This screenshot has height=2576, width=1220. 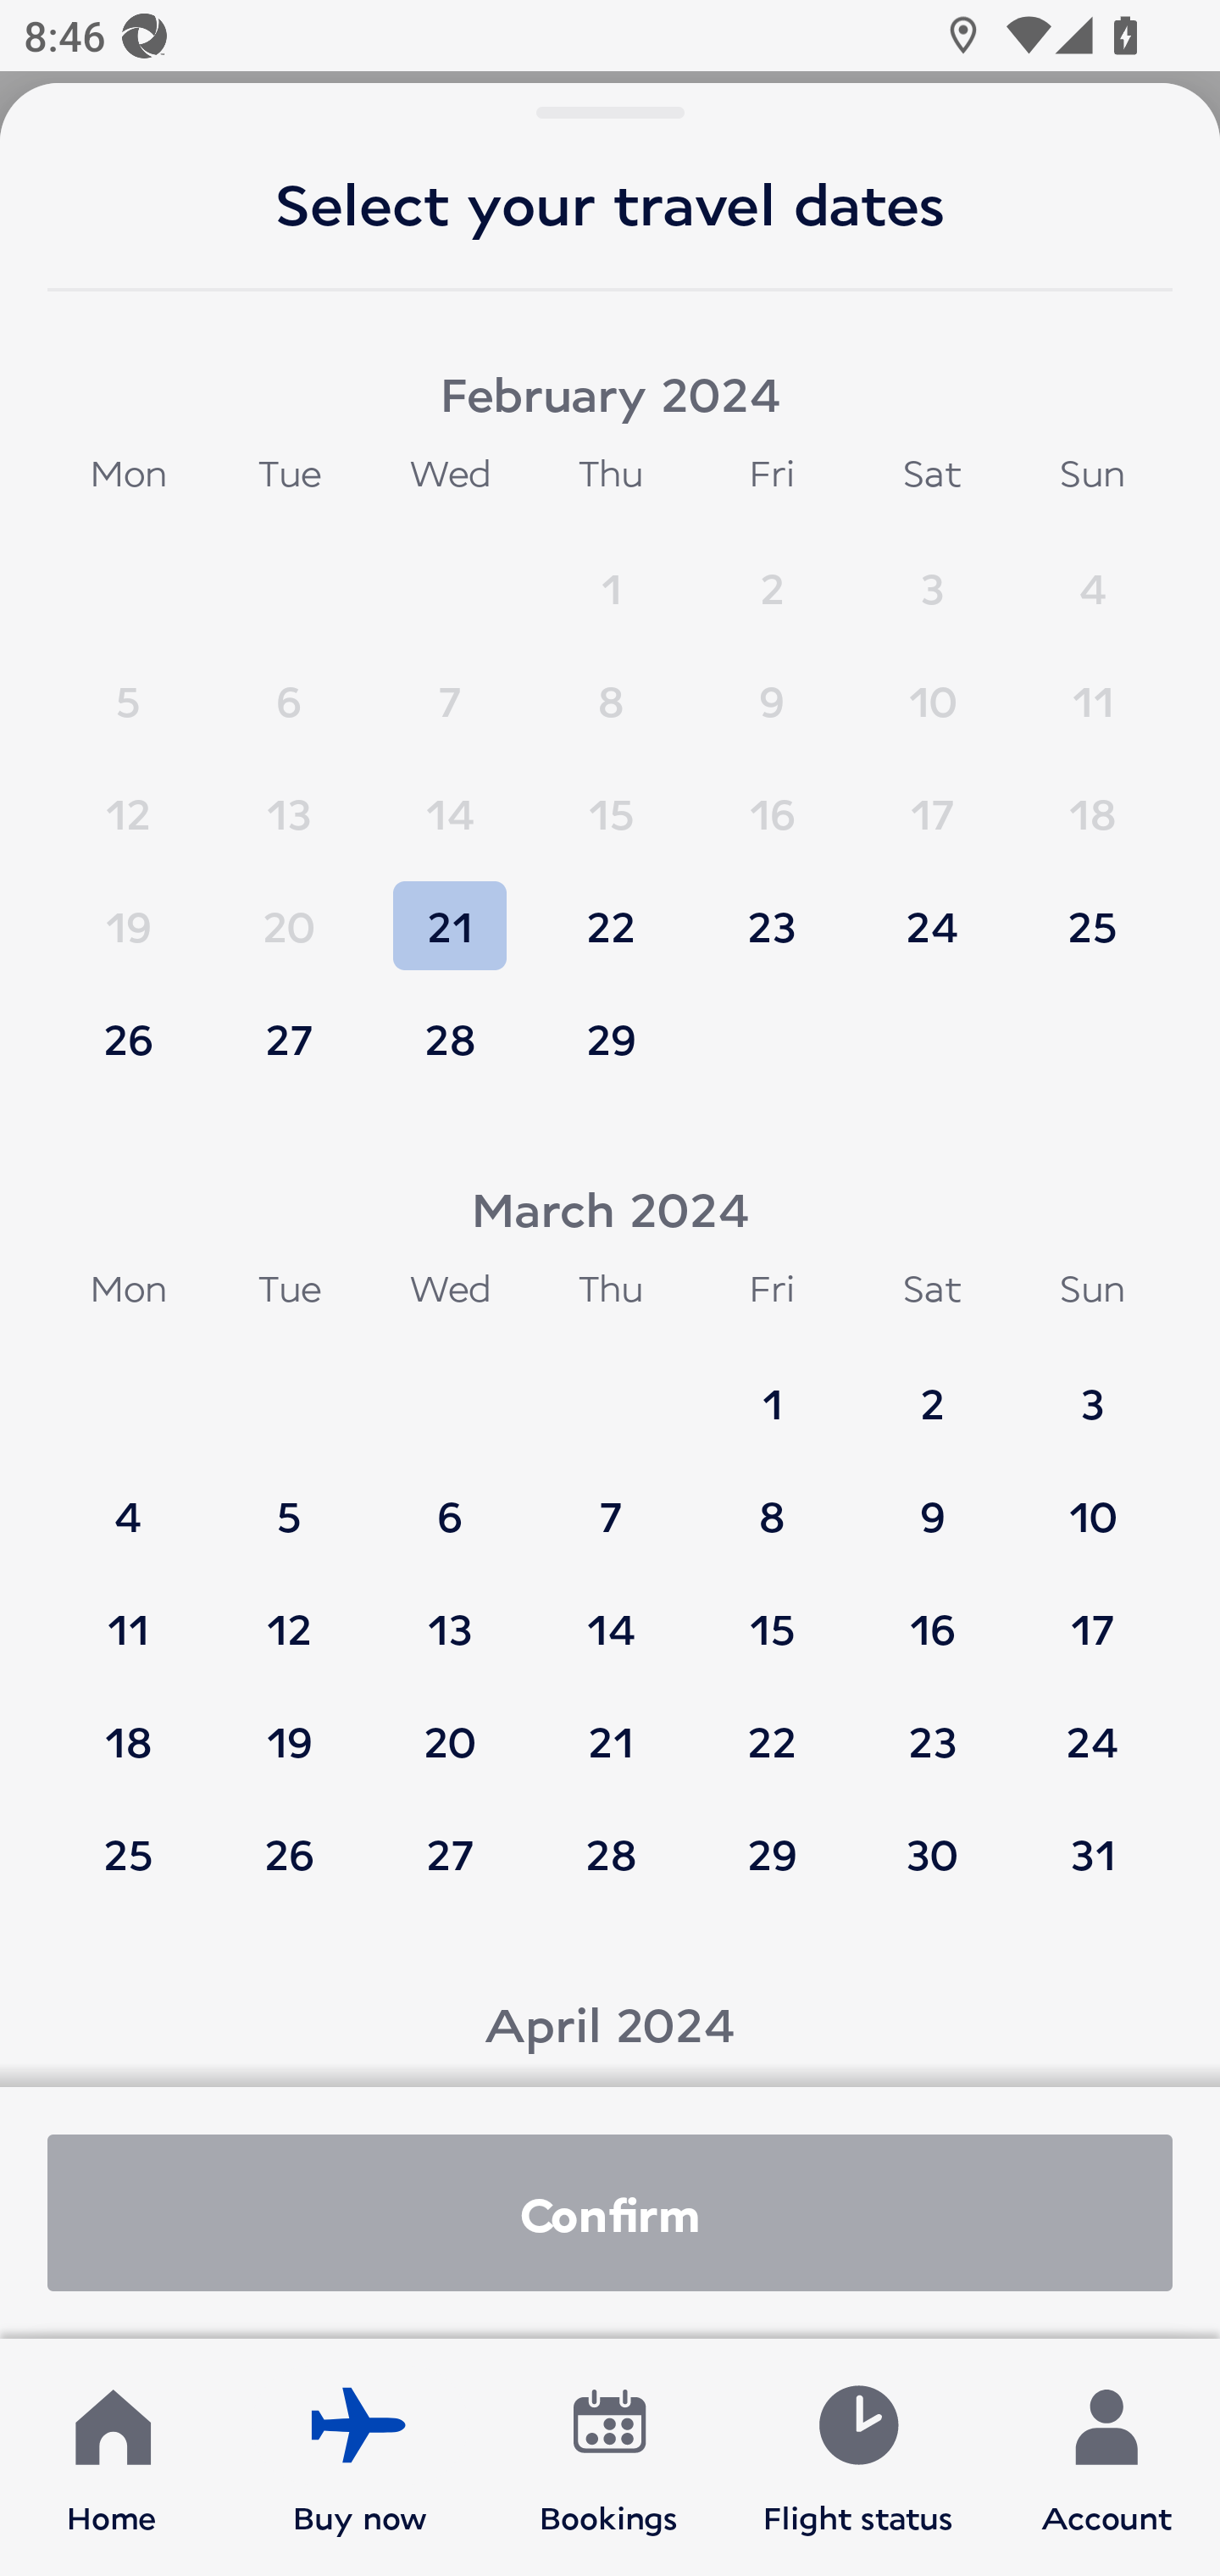 I want to click on 19, so click(x=289, y=1725).